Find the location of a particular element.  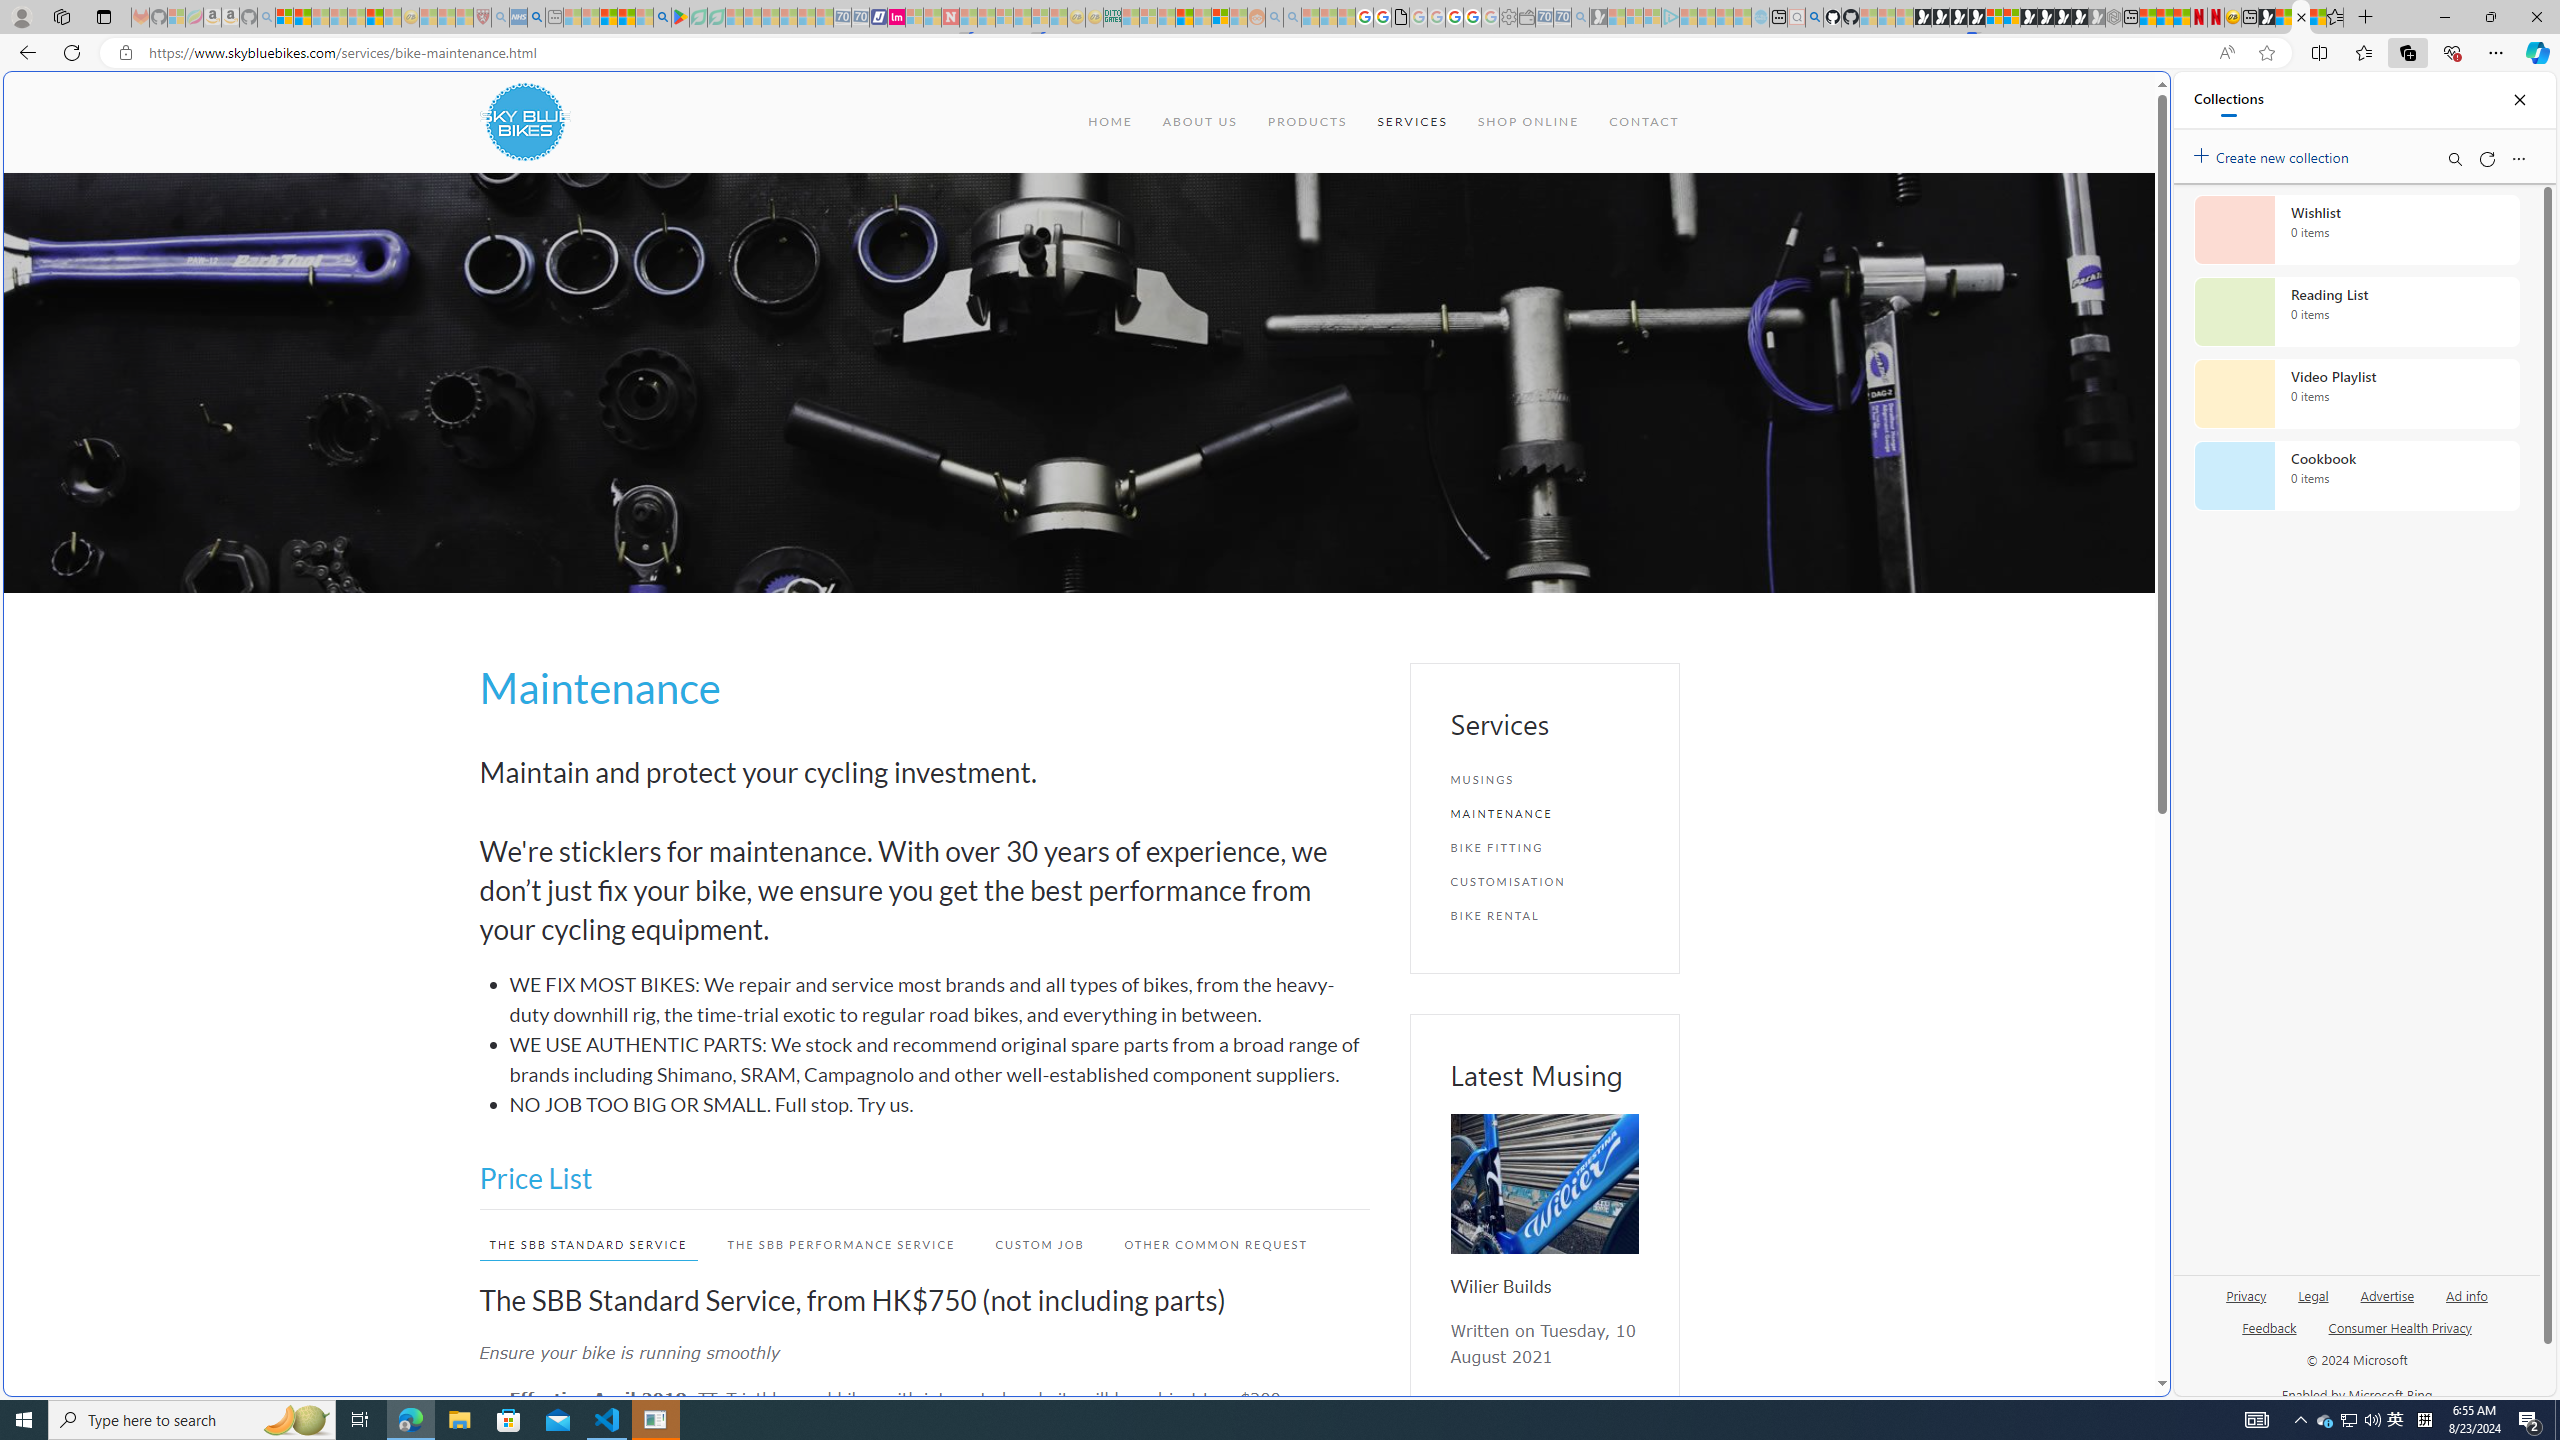

Recipes - MSN - Sleeping is located at coordinates (428, 17).